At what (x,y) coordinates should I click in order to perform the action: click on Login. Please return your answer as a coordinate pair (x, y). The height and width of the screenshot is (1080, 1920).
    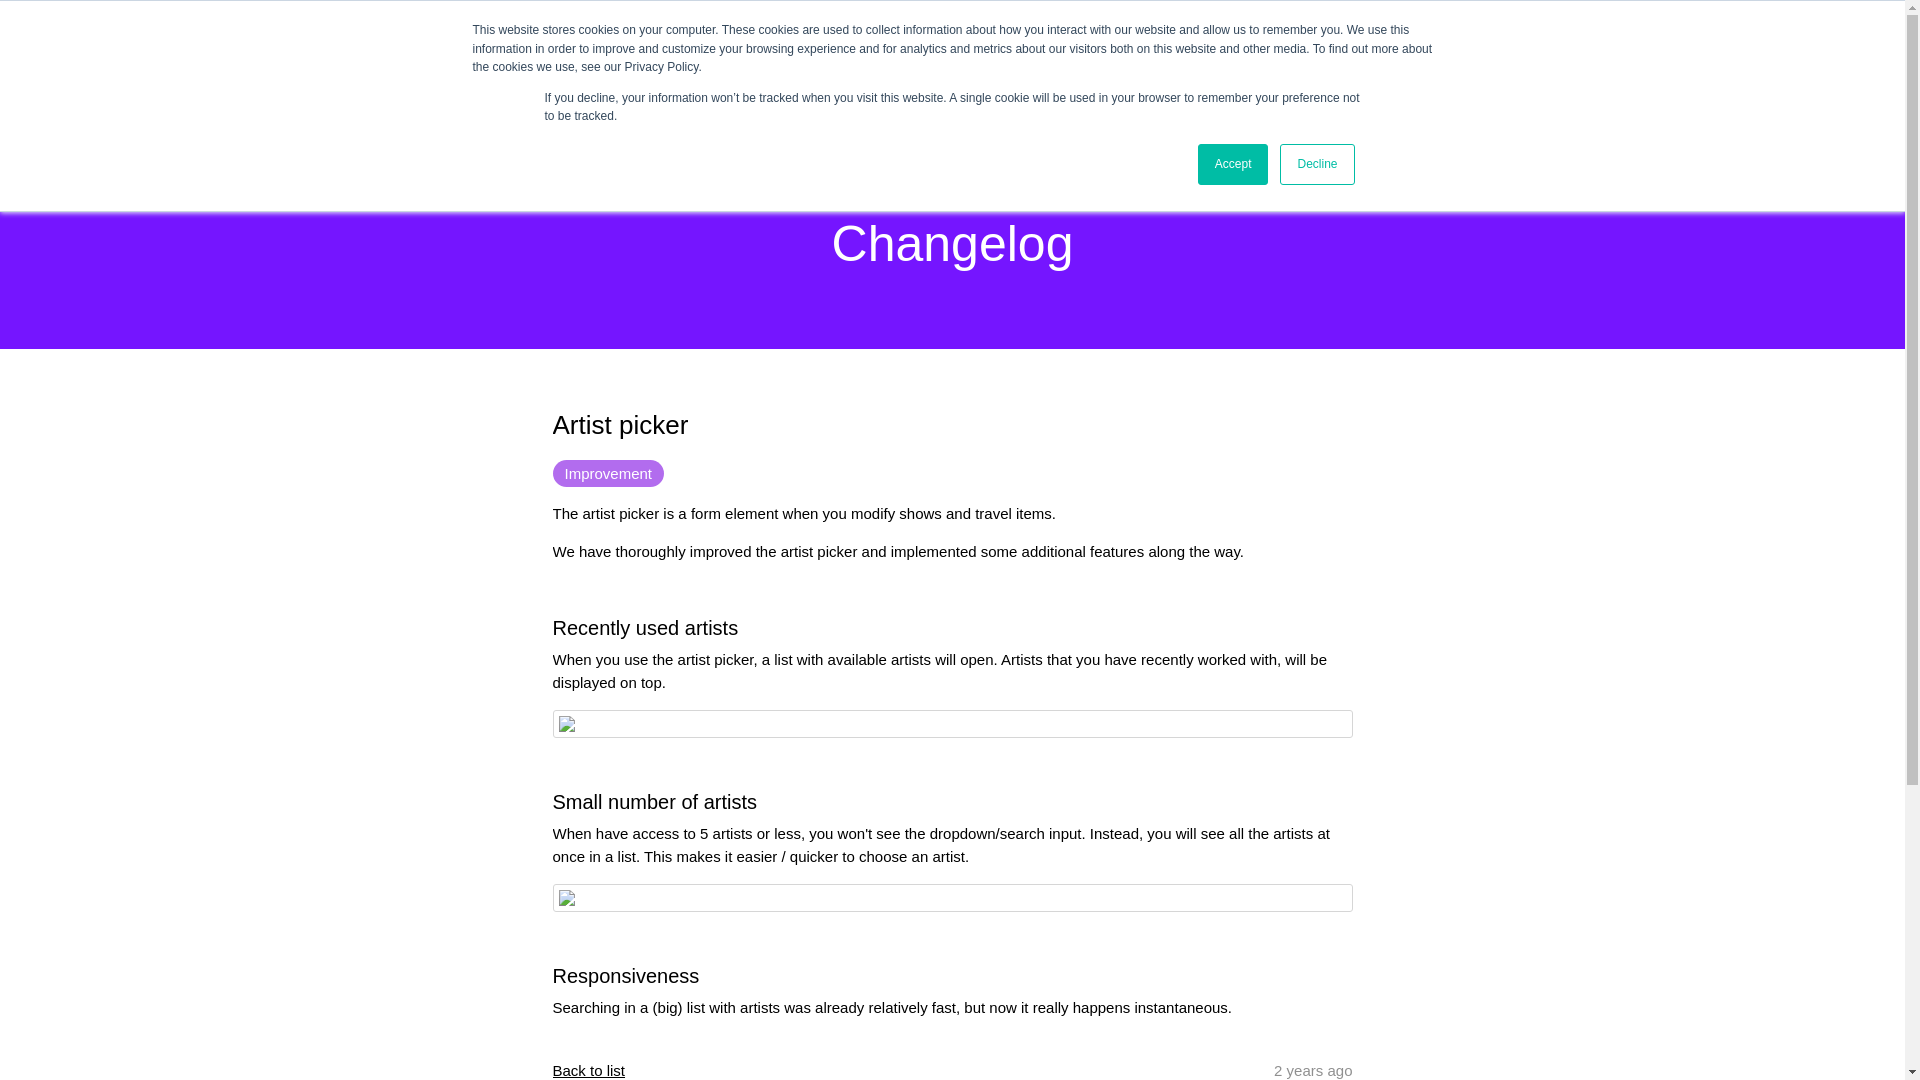
    Looking at the image, I should click on (1686, 20).